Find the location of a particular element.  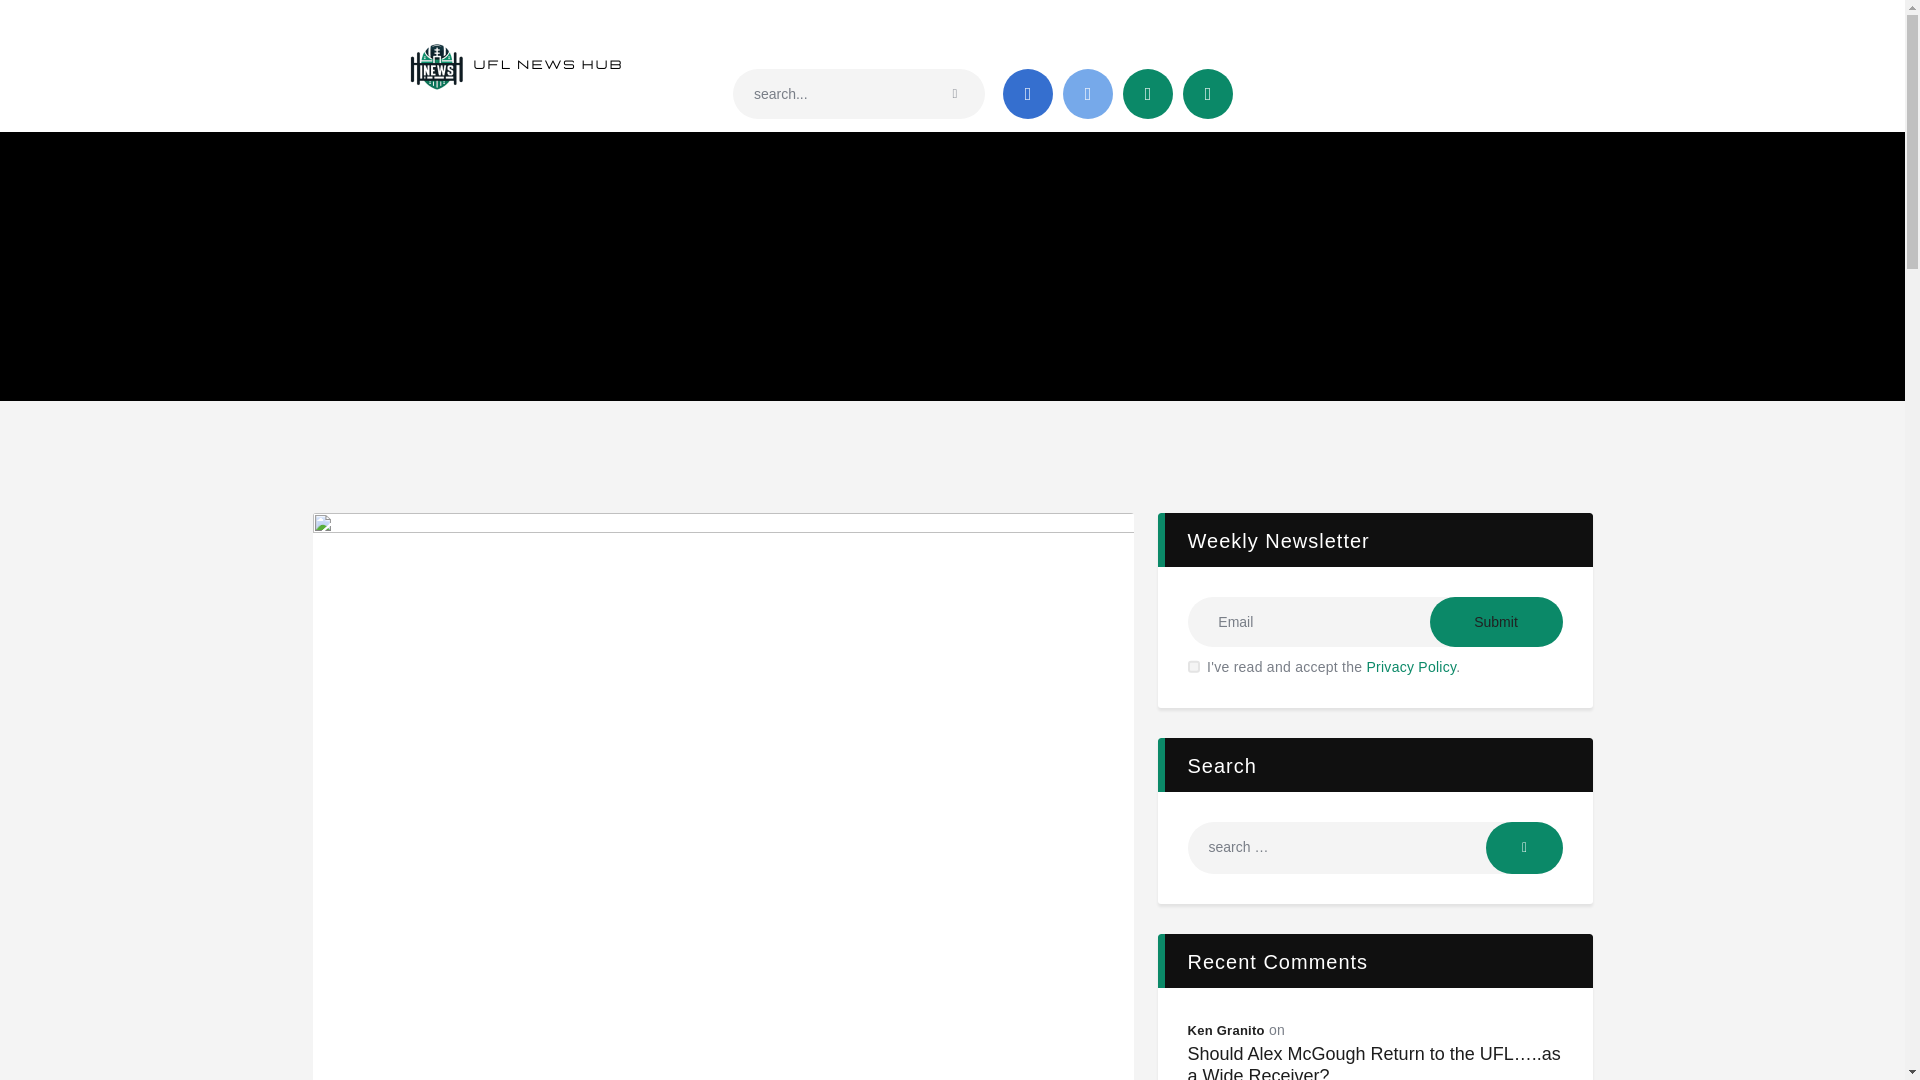

Search is located at coordinates (1524, 847).